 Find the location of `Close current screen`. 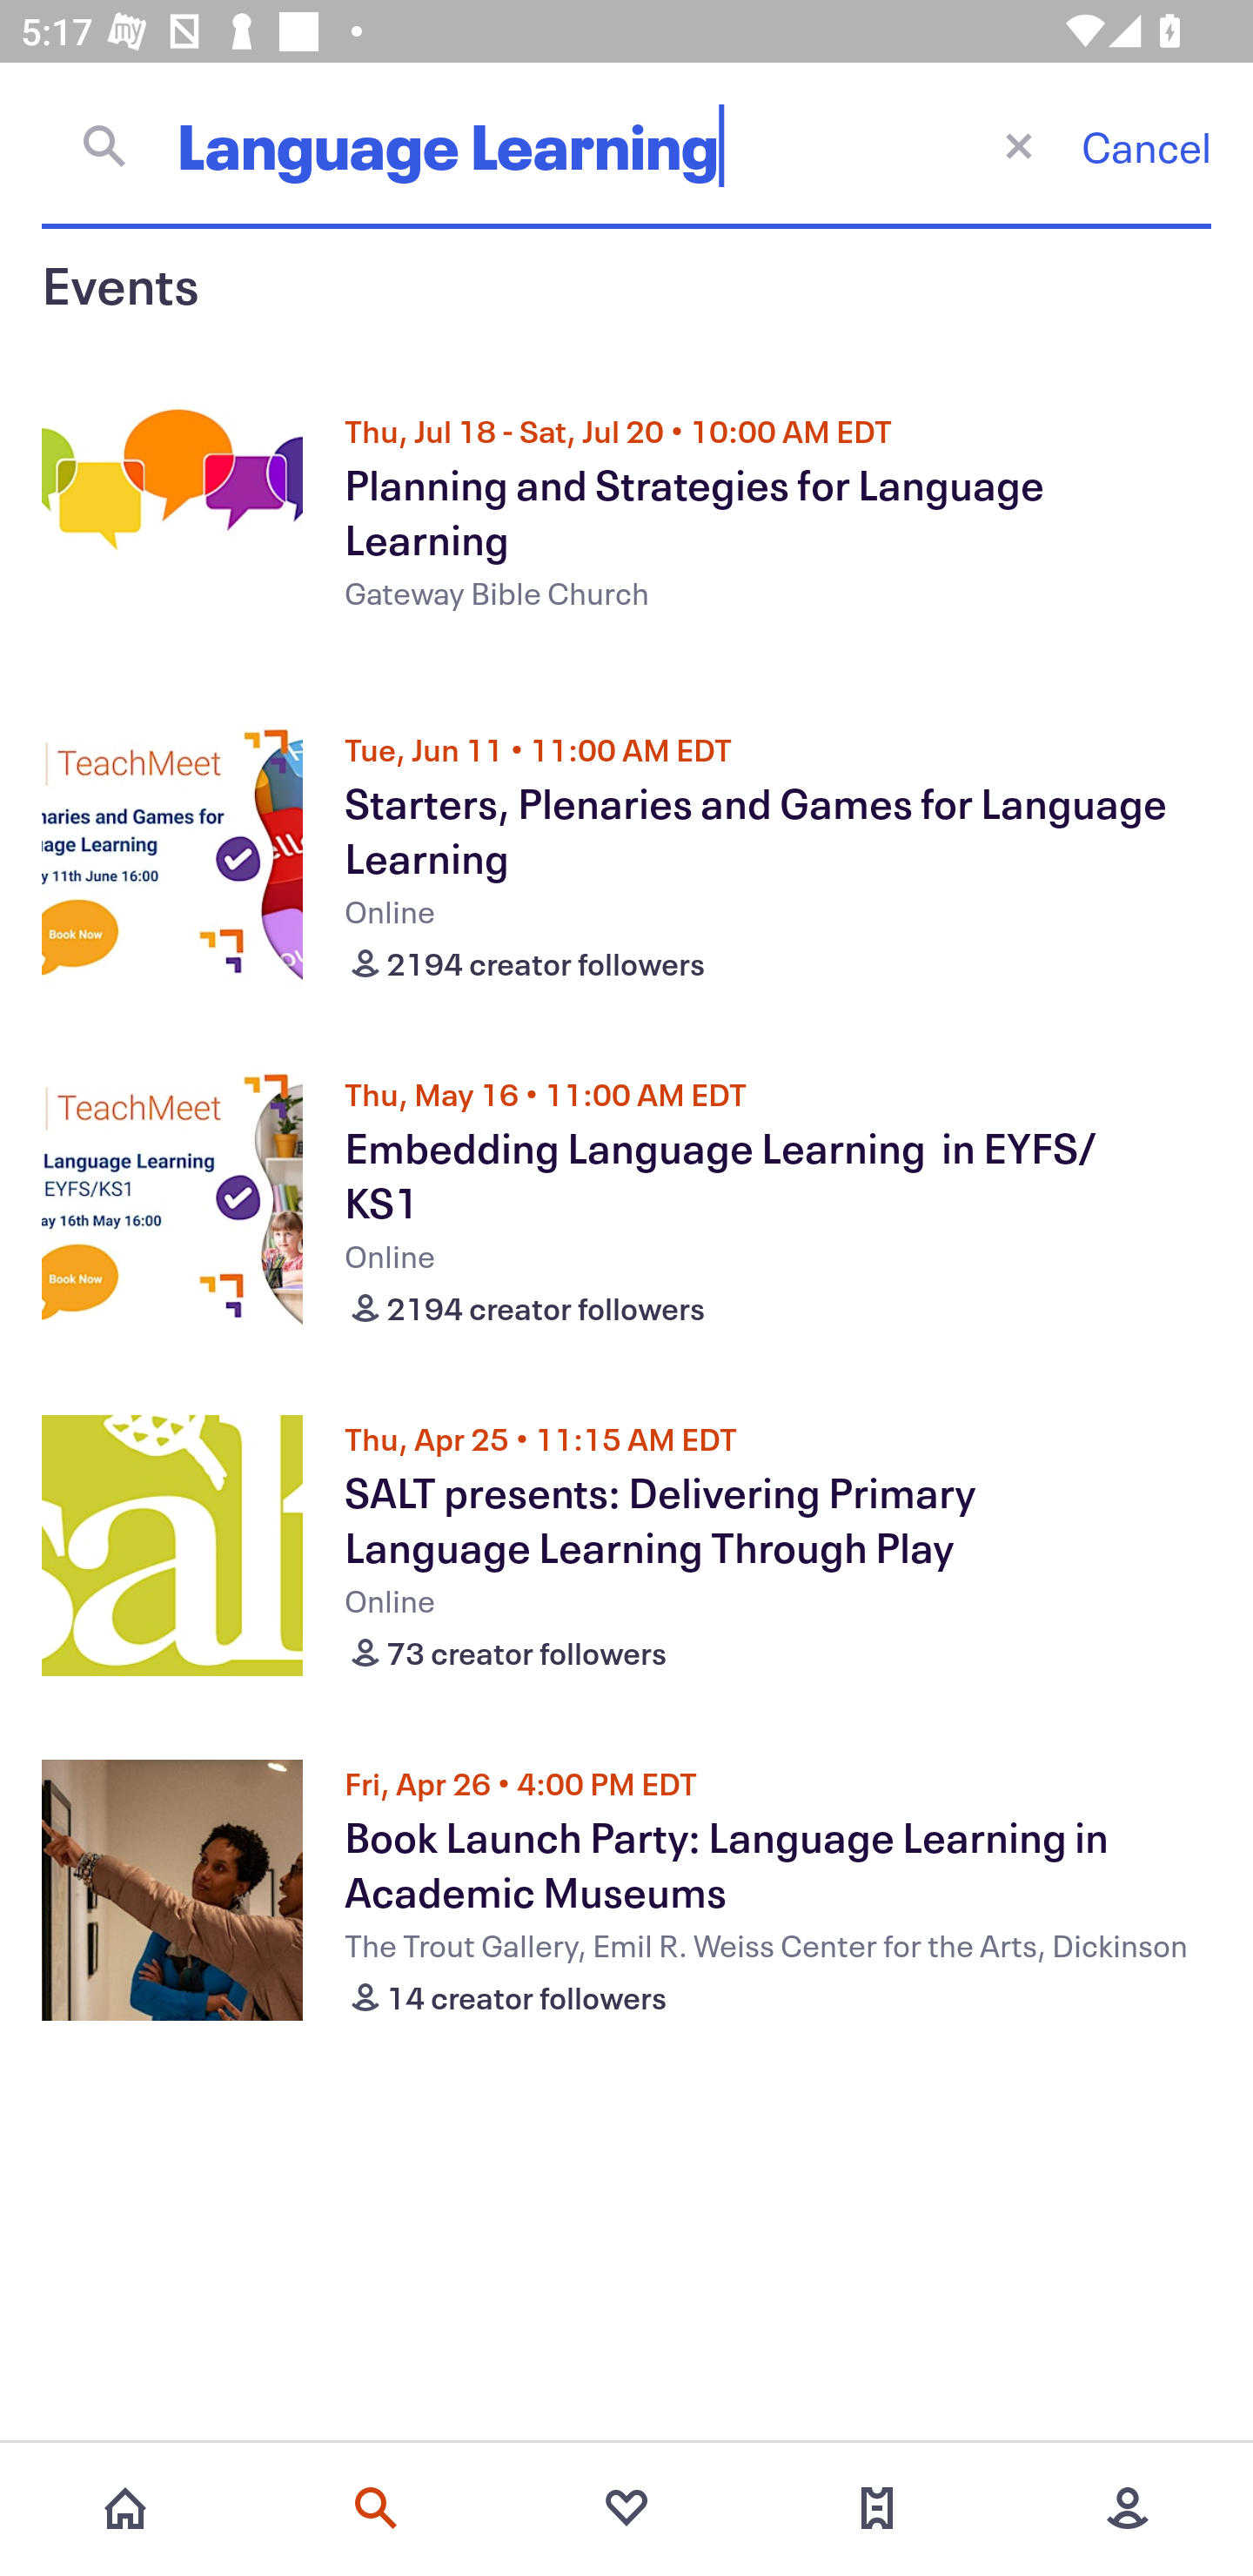

Close current screen is located at coordinates (1018, 144).